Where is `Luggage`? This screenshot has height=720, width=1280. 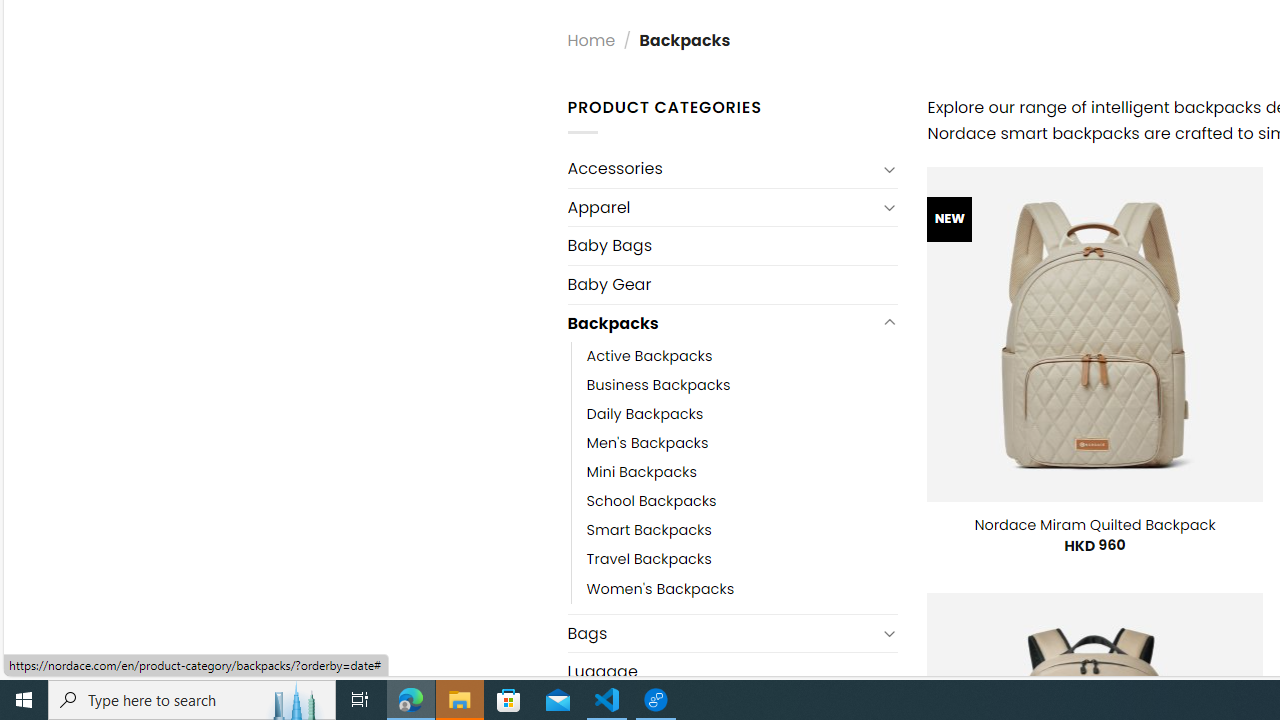 Luggage is located at coordinates (732, 672).